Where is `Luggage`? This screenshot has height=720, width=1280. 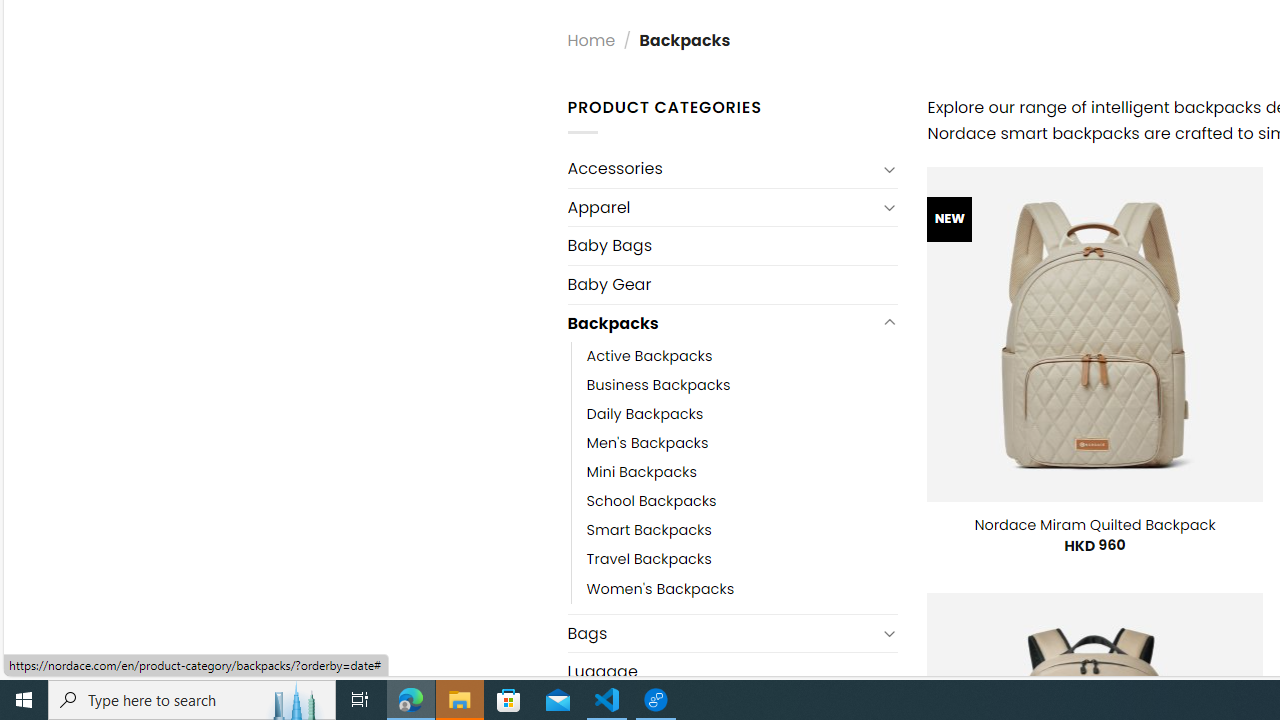 Luggage is located at coordinates (732, 672).